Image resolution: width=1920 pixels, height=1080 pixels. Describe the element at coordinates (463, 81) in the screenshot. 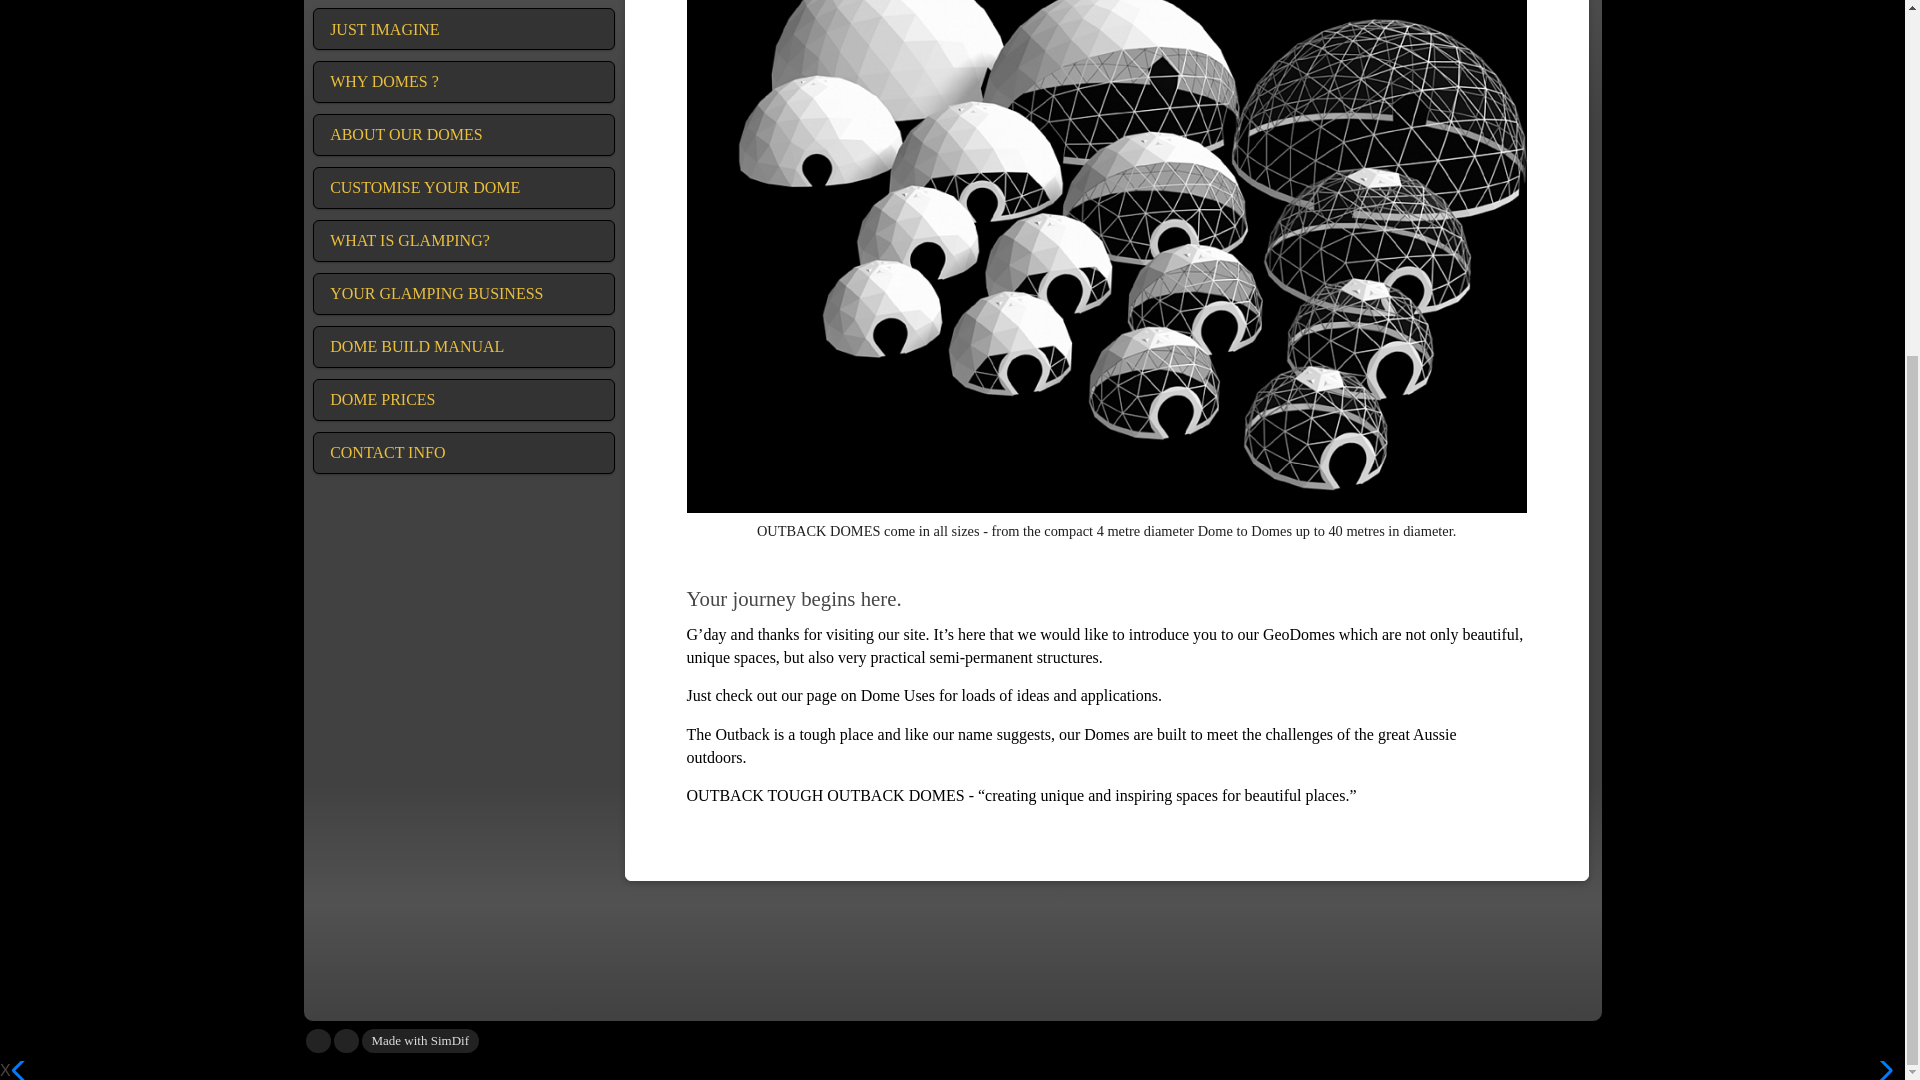

I see `WHY DOMES ?` at that location.